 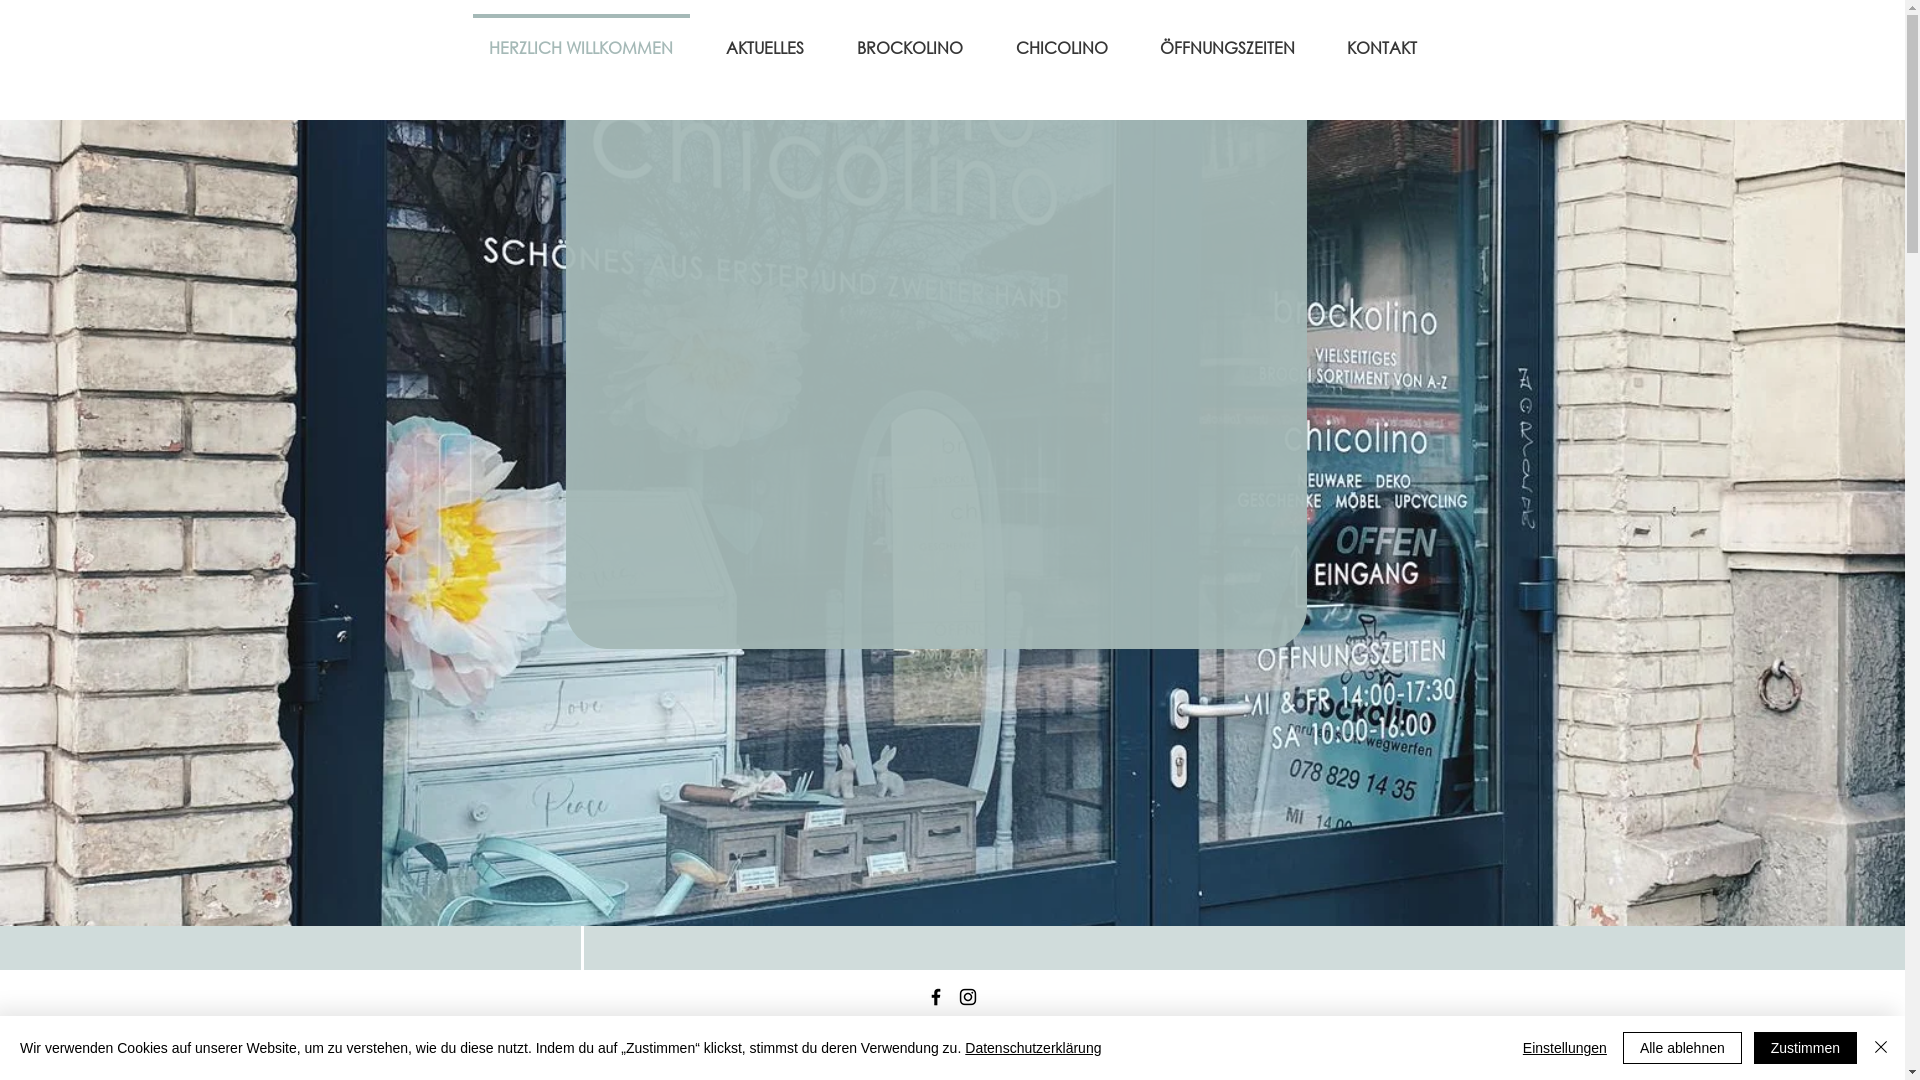 I want to click on HERZLICH WILLKOMMEN, so click(x=580, y=39).